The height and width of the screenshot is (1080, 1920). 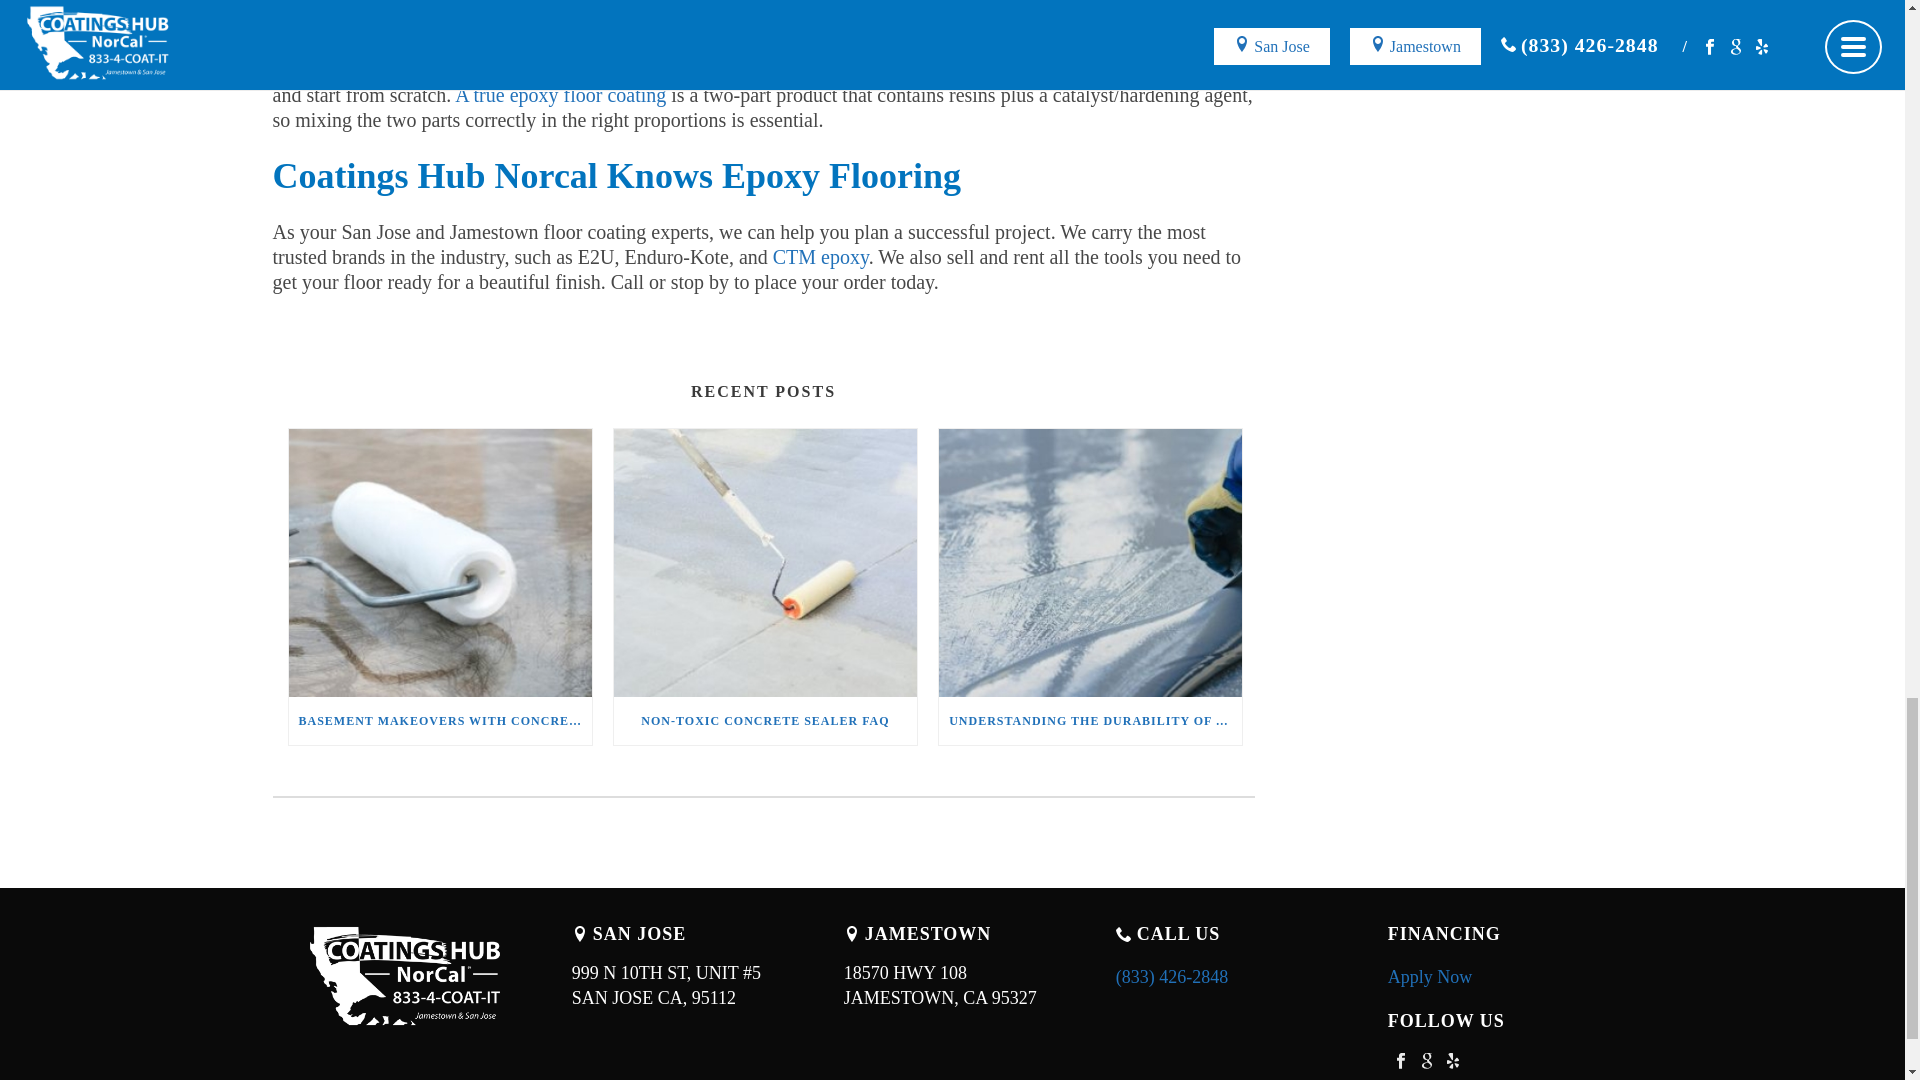 What do you see at coordinates (440, 562) in the screenshot?
I see `UNDERSTANDING THE DURABILITY OF EPOXY FOR GARAGE FLOORS` at bounding box center [440, 562].